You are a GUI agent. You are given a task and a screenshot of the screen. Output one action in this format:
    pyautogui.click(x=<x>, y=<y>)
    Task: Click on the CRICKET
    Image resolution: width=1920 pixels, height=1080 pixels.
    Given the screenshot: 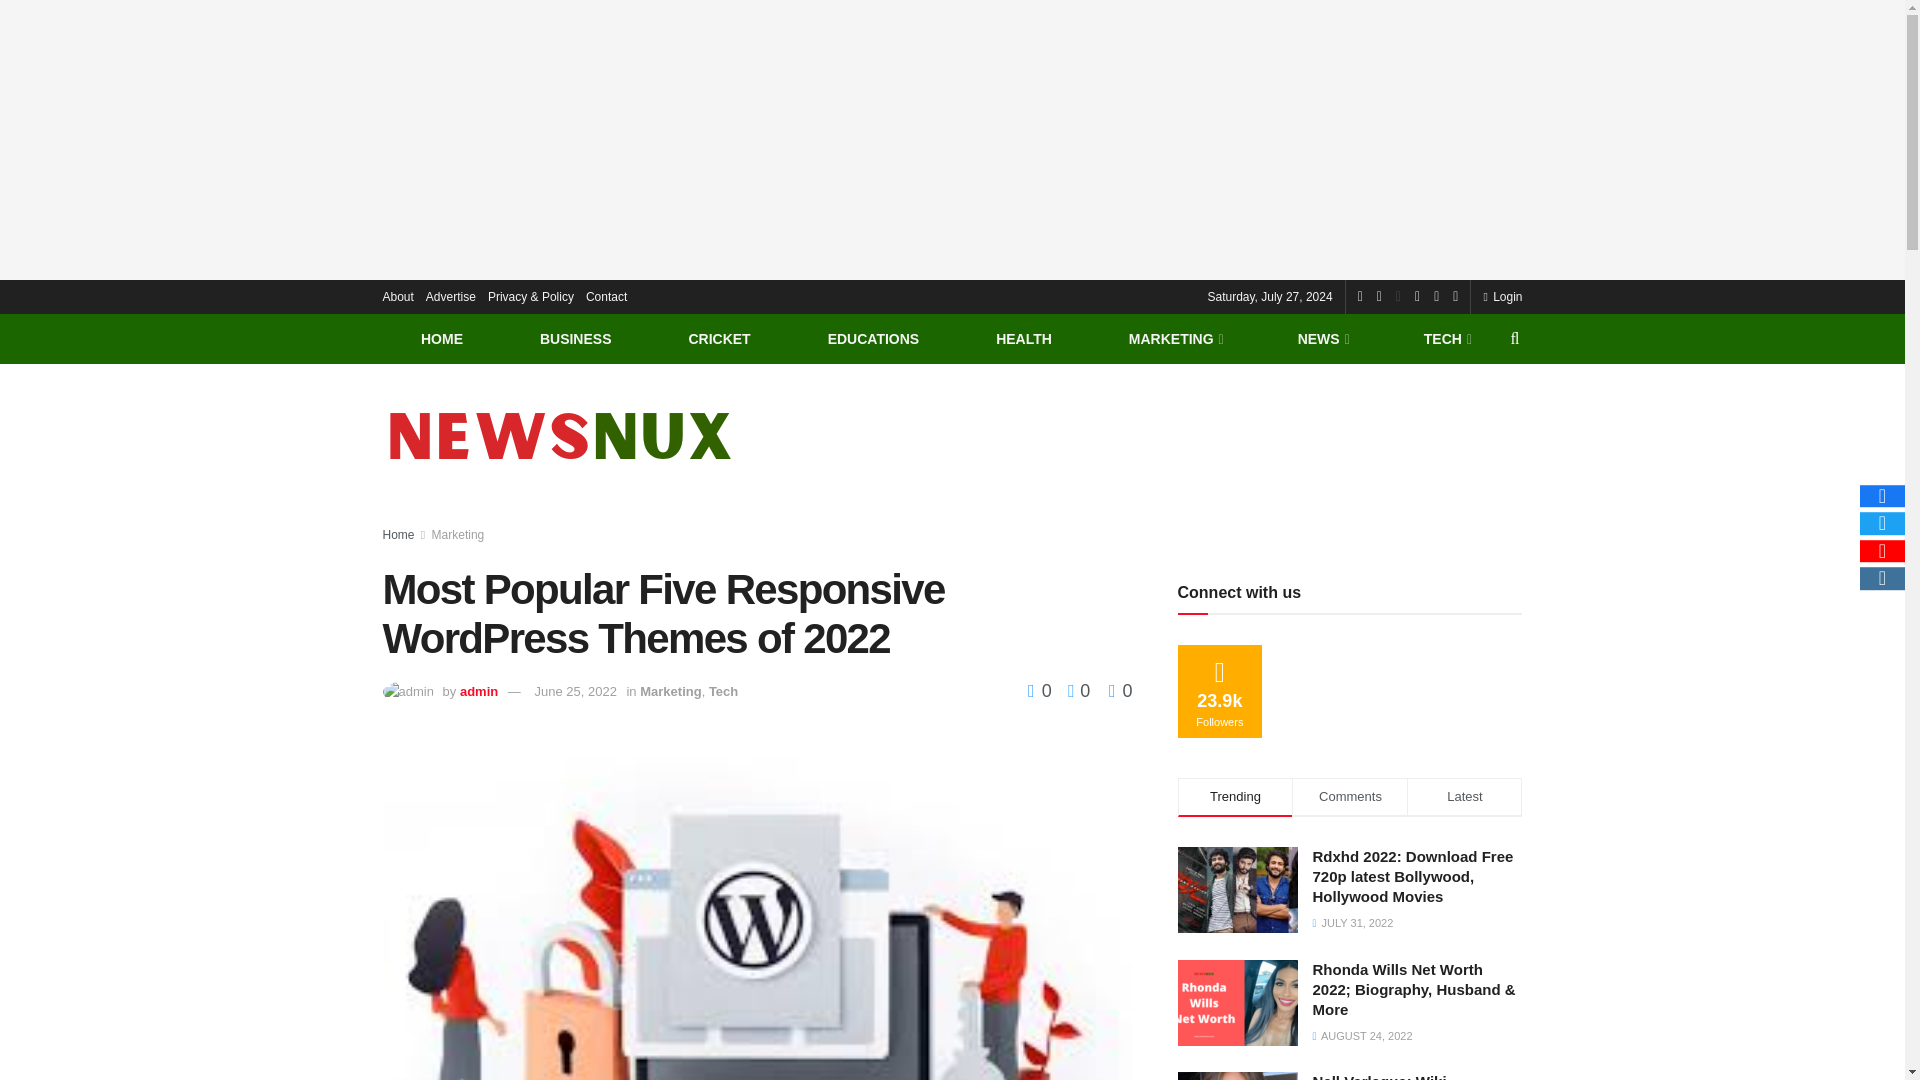 What is the action you would take?
    pyautogui.click(x=720, y=338)
    